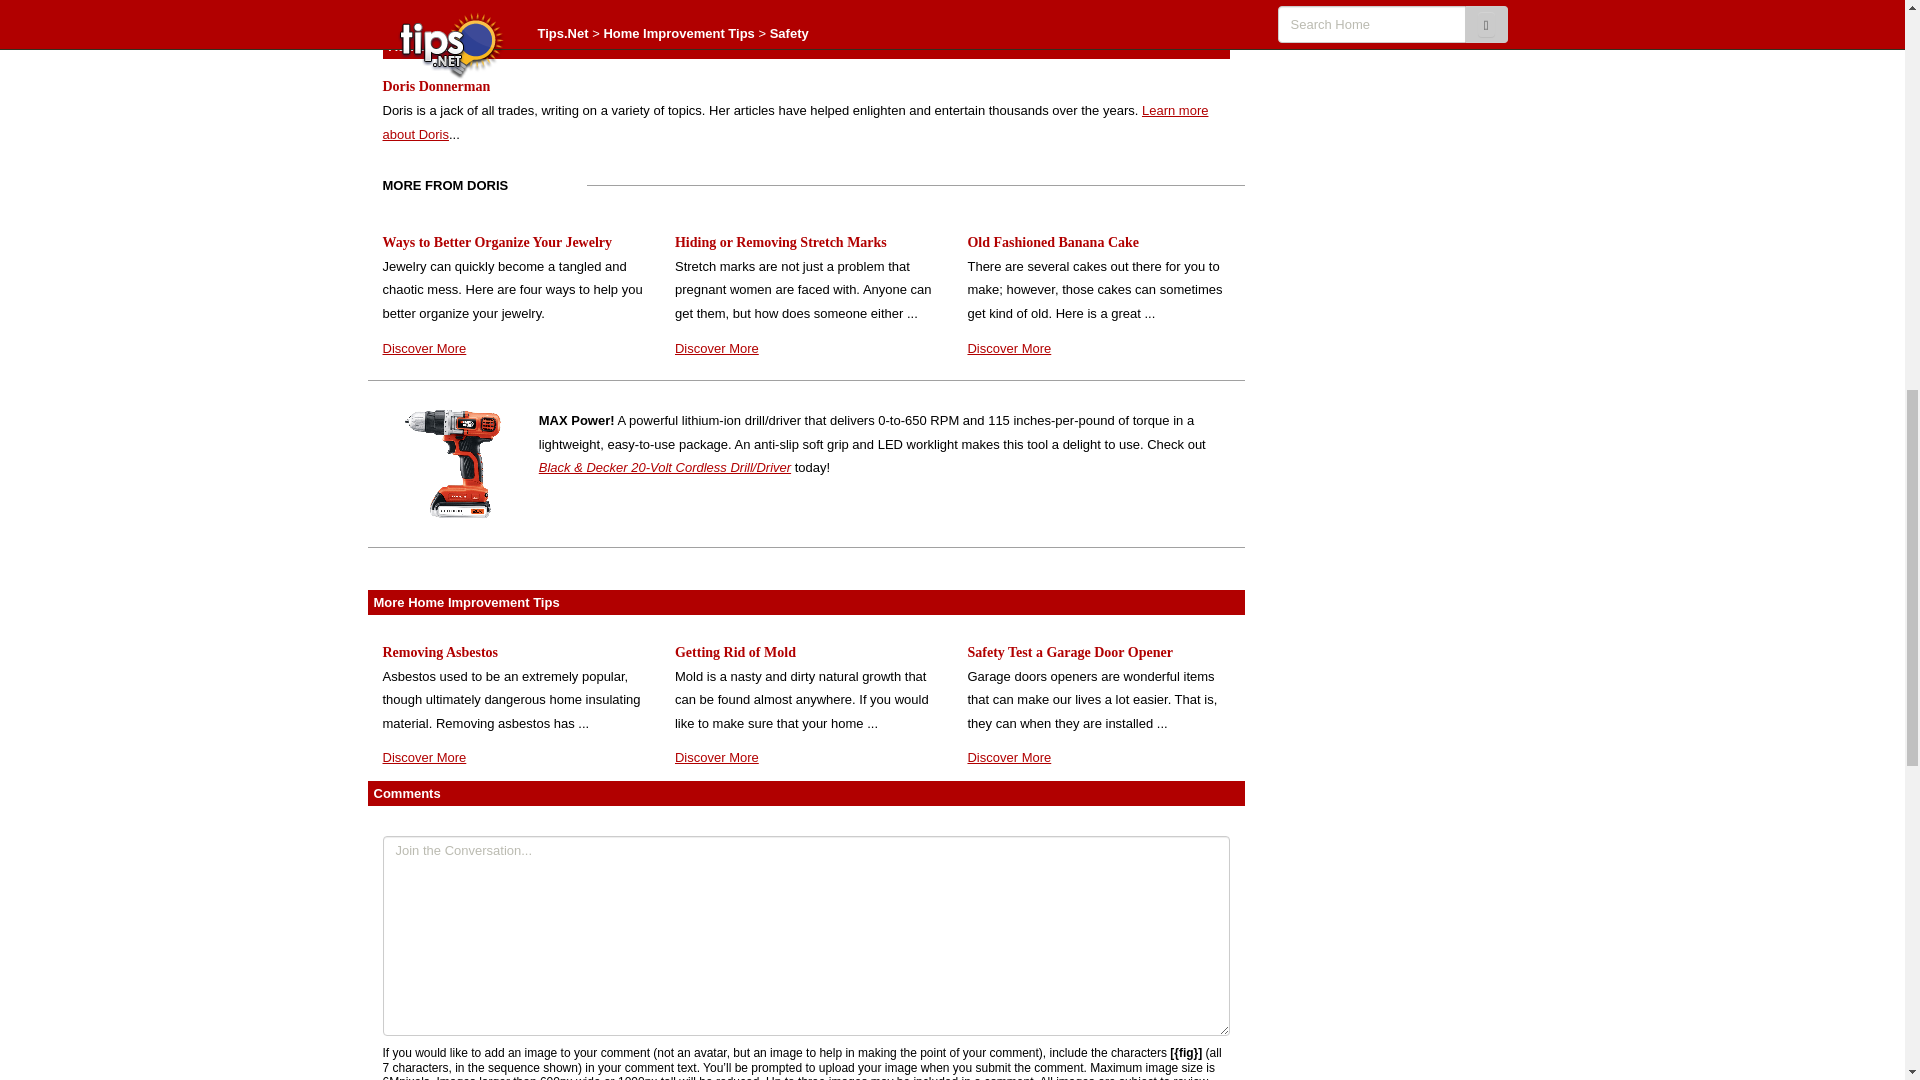 This screenshot has width=1920, height=1080. What do you see at coordinates (1008, 756) in the screenshot?
I see `Discover More` at bounding box center [1008, 756].